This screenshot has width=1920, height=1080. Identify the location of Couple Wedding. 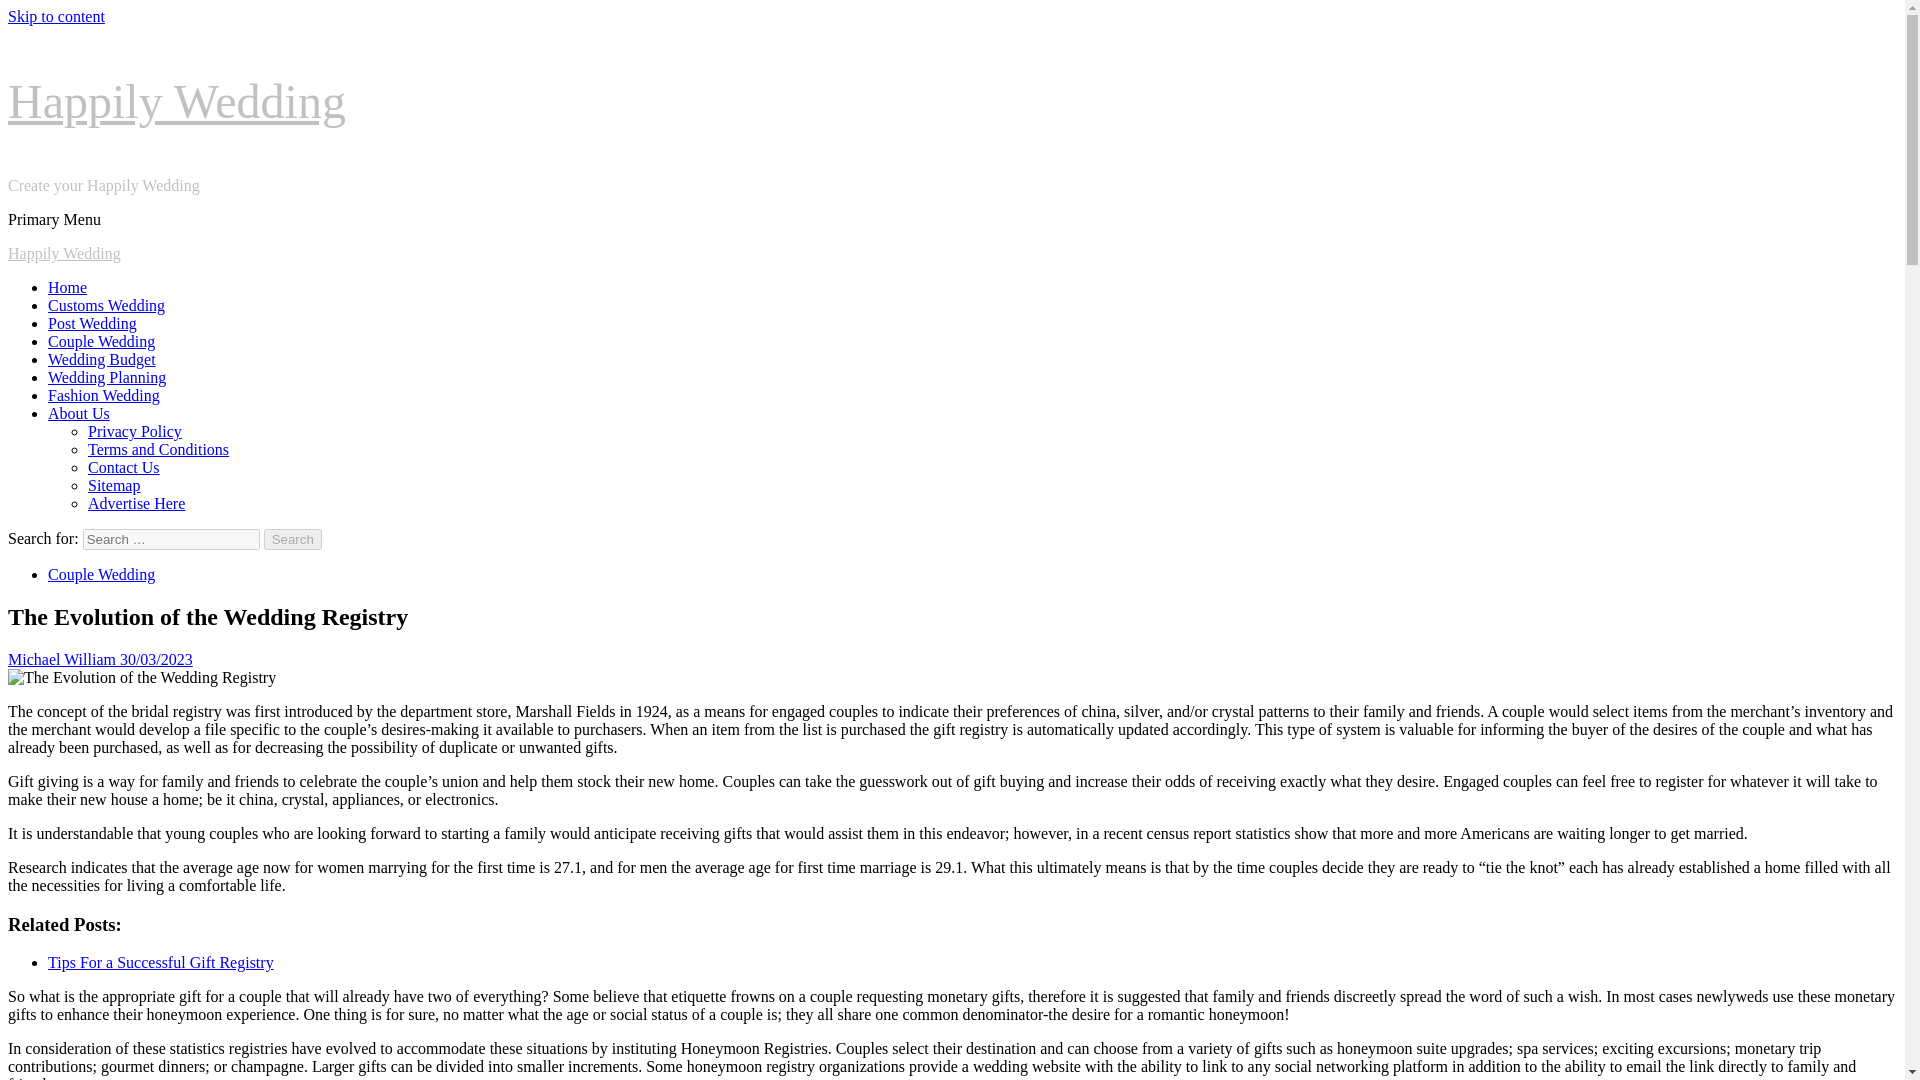
(102, 574).